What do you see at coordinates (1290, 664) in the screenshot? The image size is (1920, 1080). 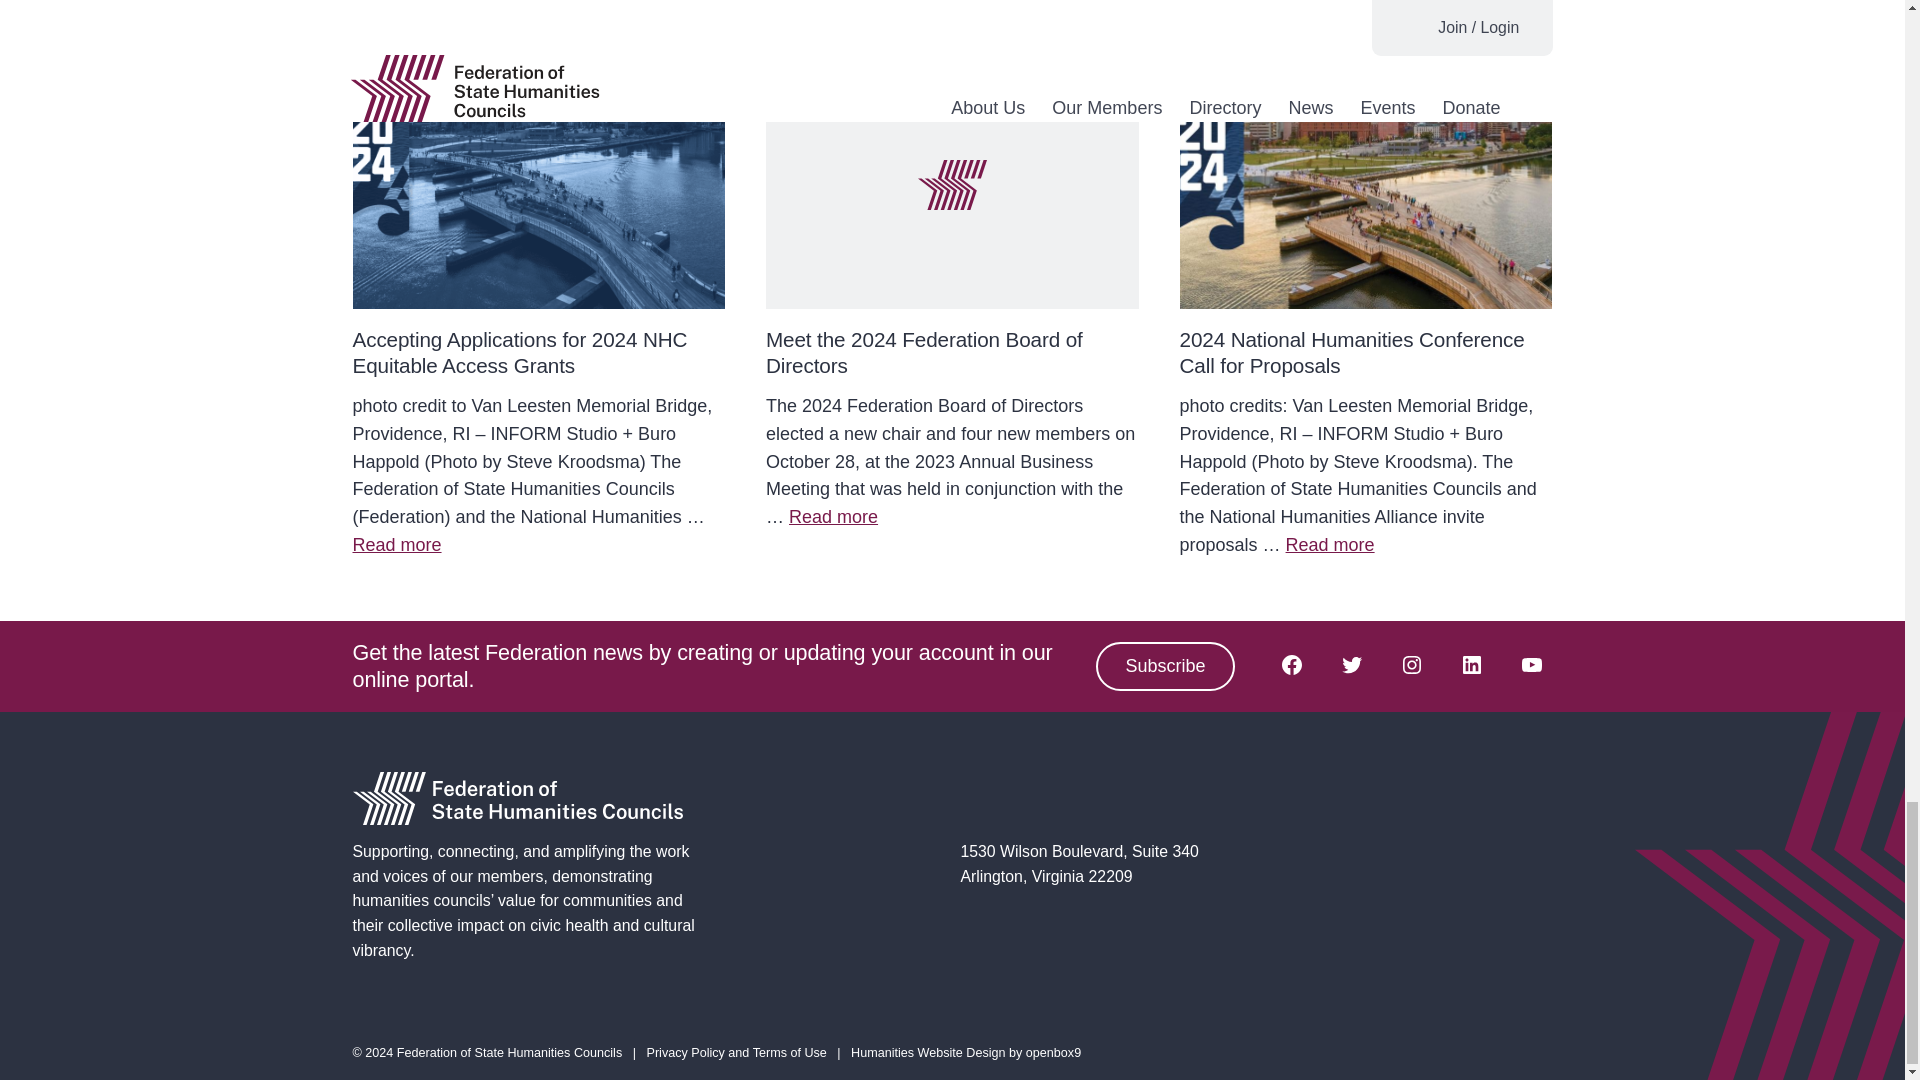 I see `Follow us on Facebook` at bounding box center [1290, 664].